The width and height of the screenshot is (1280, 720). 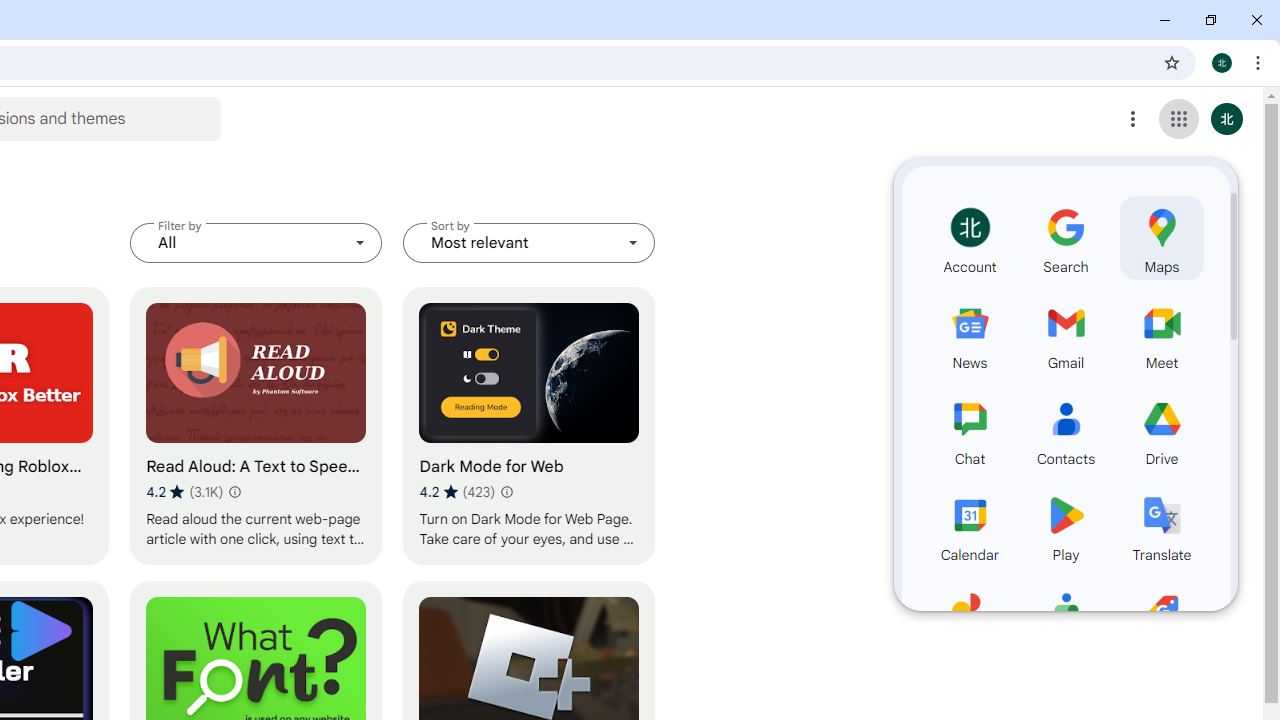 I want to click on Average rating 4.2 out of 5 stars. 423 ratings., so click(x=457, y=491).